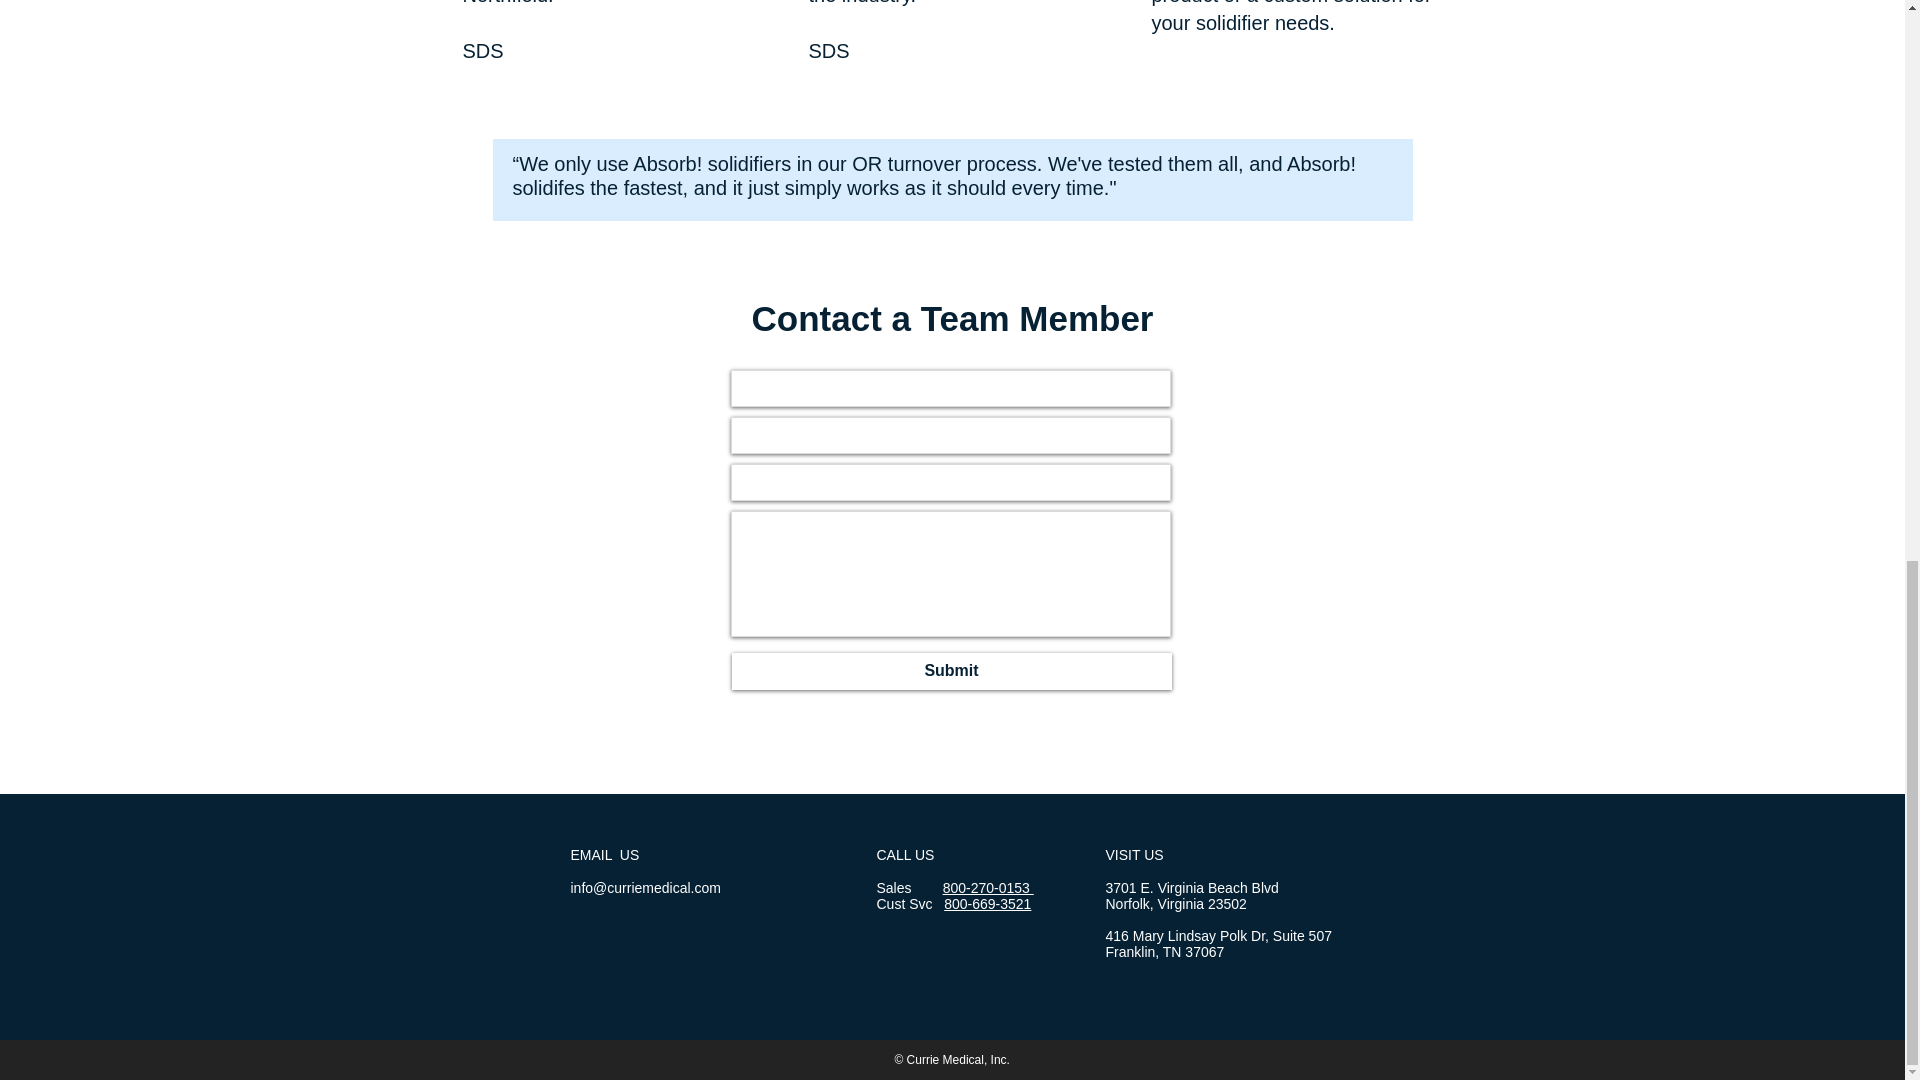 The width and height of the screenshot is (1920, 1080). What do you see at coordinates (988, 904) in the screenshot?
I see `800-669-3521` at bounding box center [988, 904].